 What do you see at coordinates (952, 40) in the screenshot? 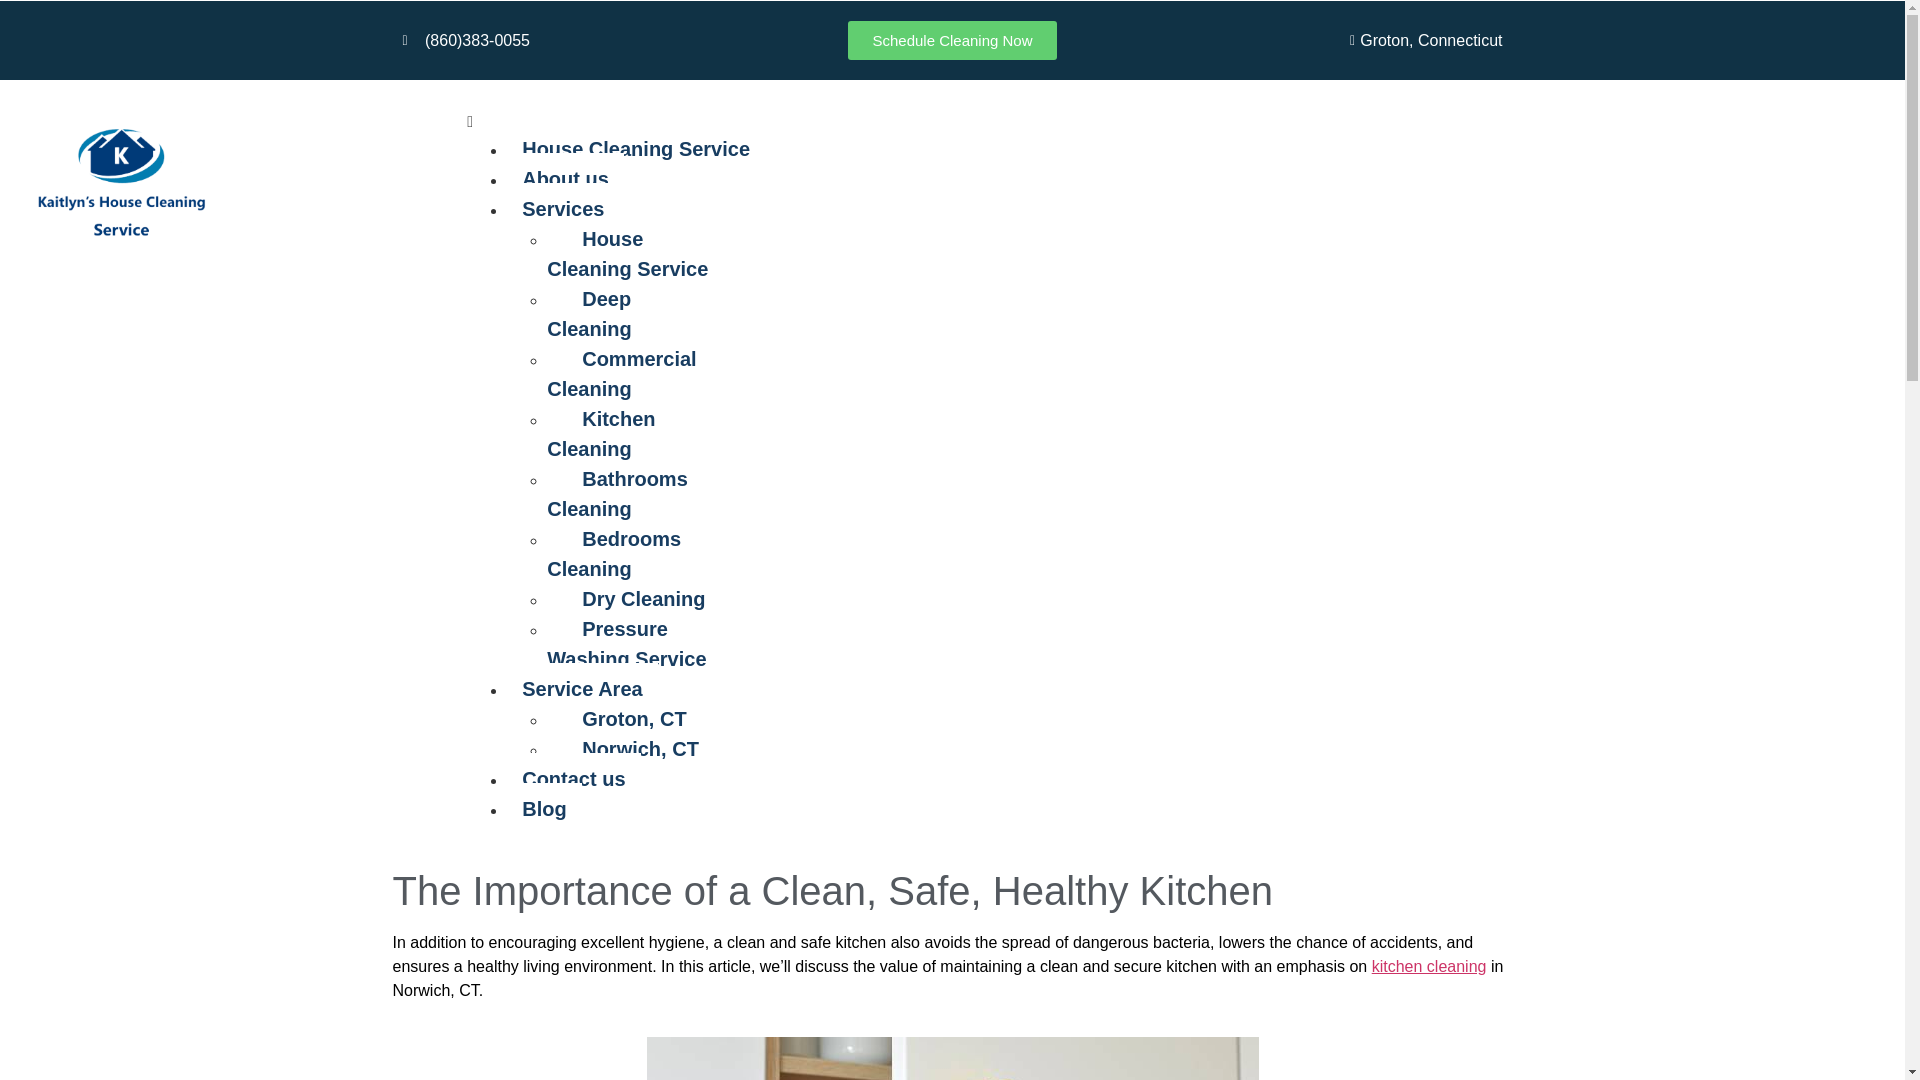
I see `Schedule Cleaning Now` at bounding box center [952, 40].